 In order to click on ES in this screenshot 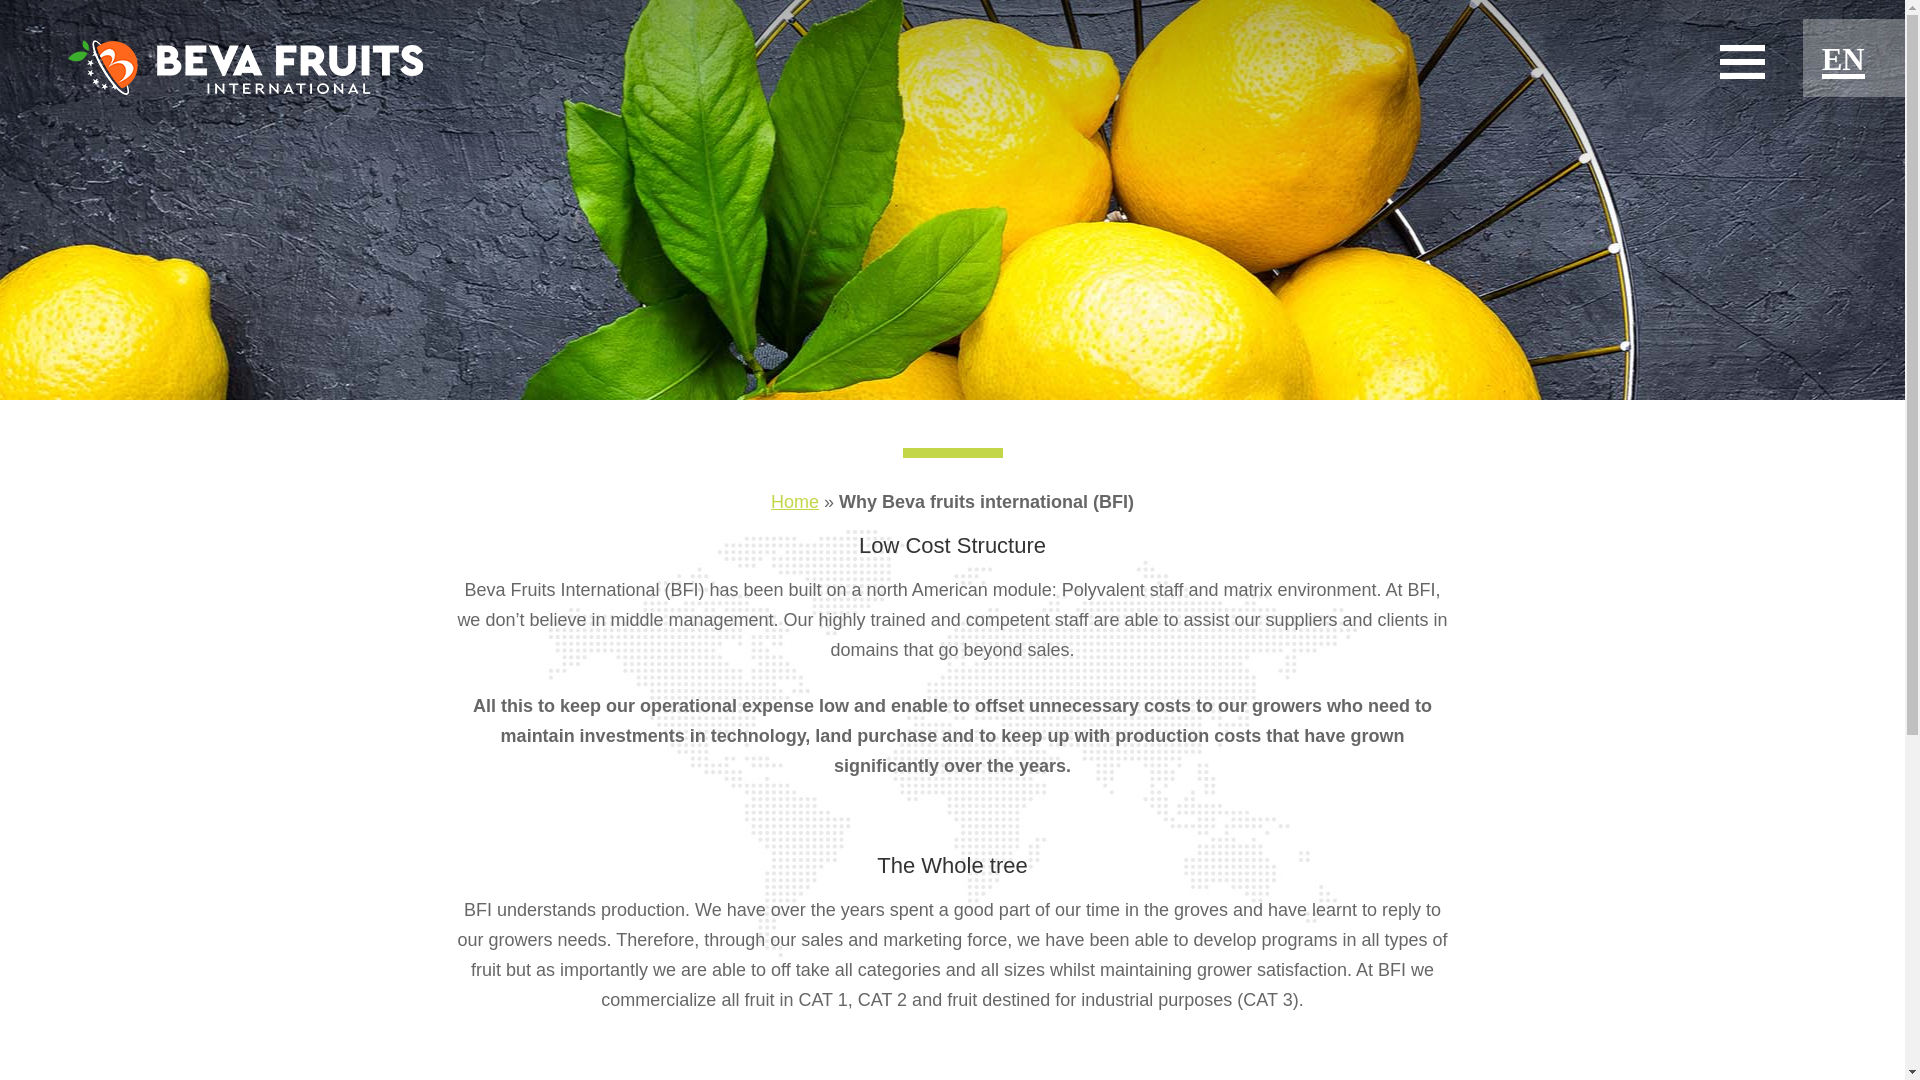, I will do `click(1840, 120)`.